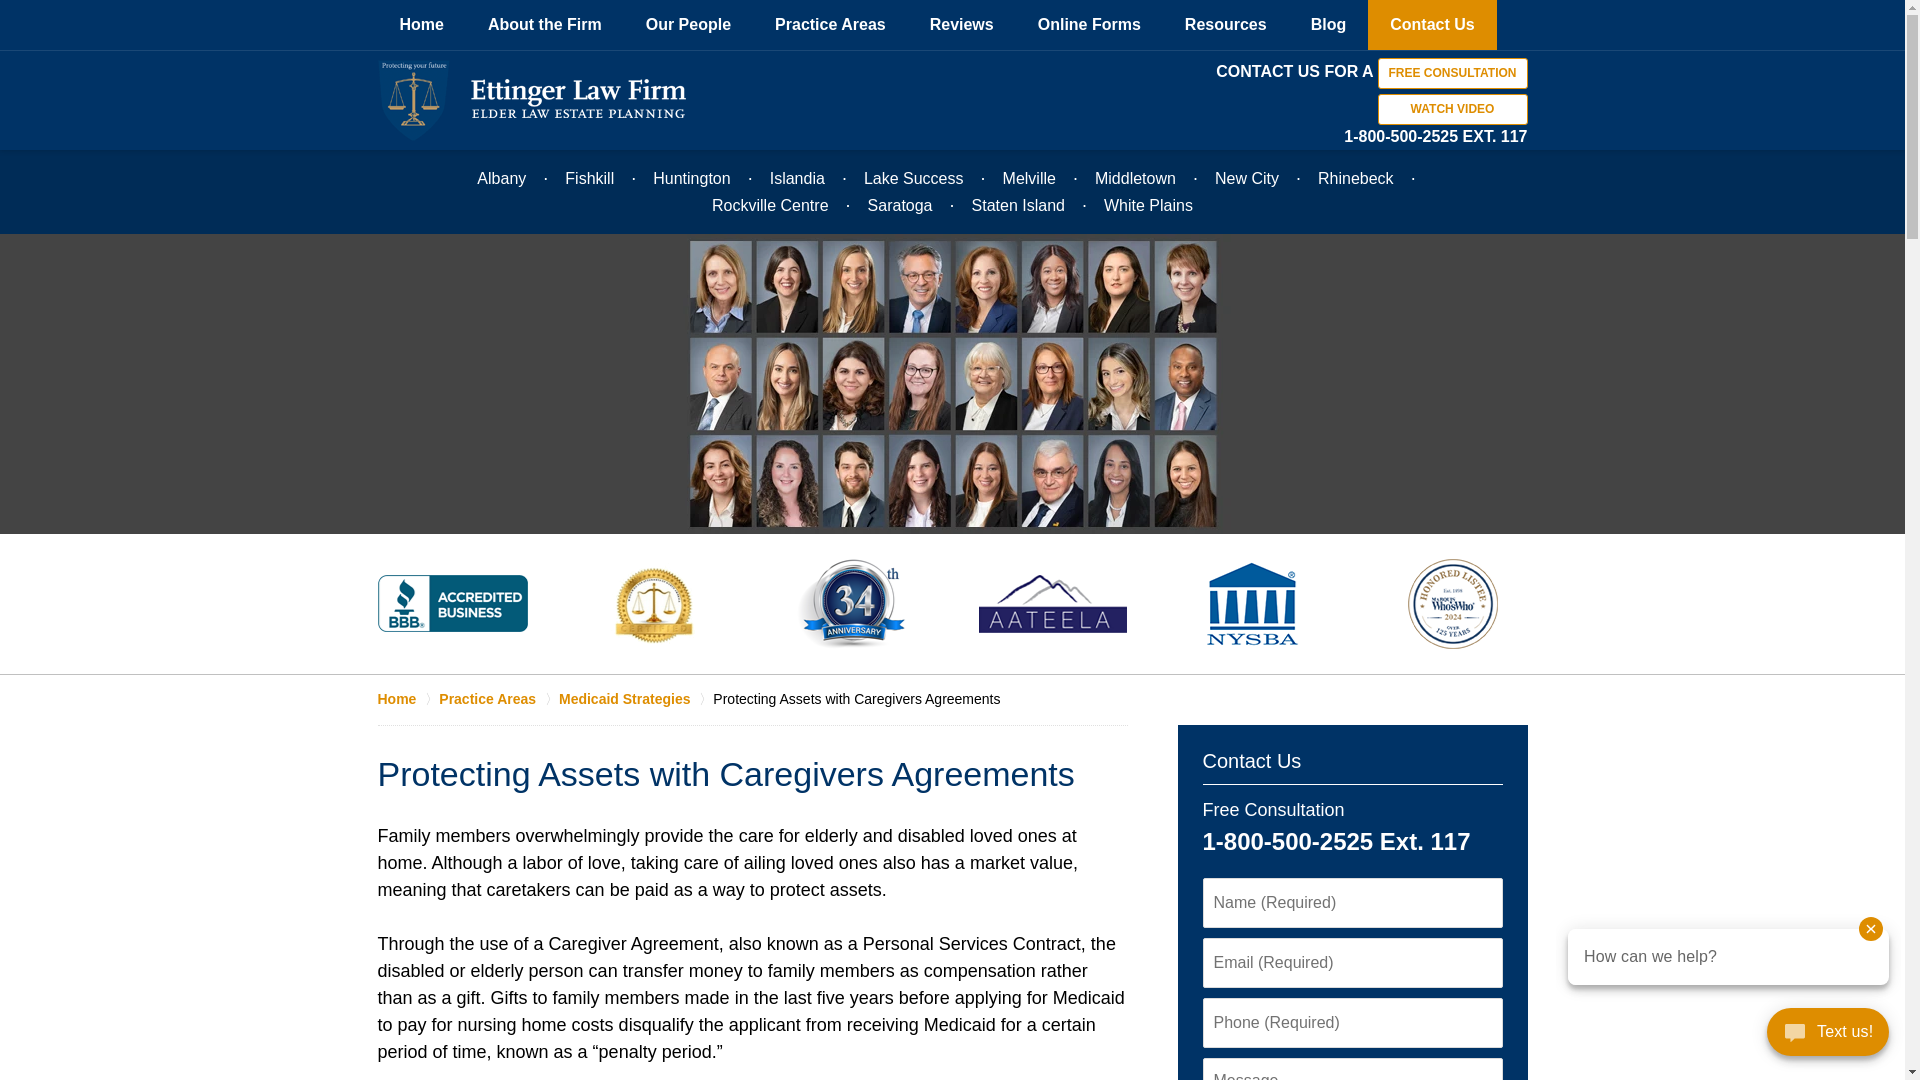 Image resolution: width=1920 pixels, height=1080 pixels. What do you see at coordinates (422, 24) in the screenshot?
I see `Home` at bounding box center [422, 24].